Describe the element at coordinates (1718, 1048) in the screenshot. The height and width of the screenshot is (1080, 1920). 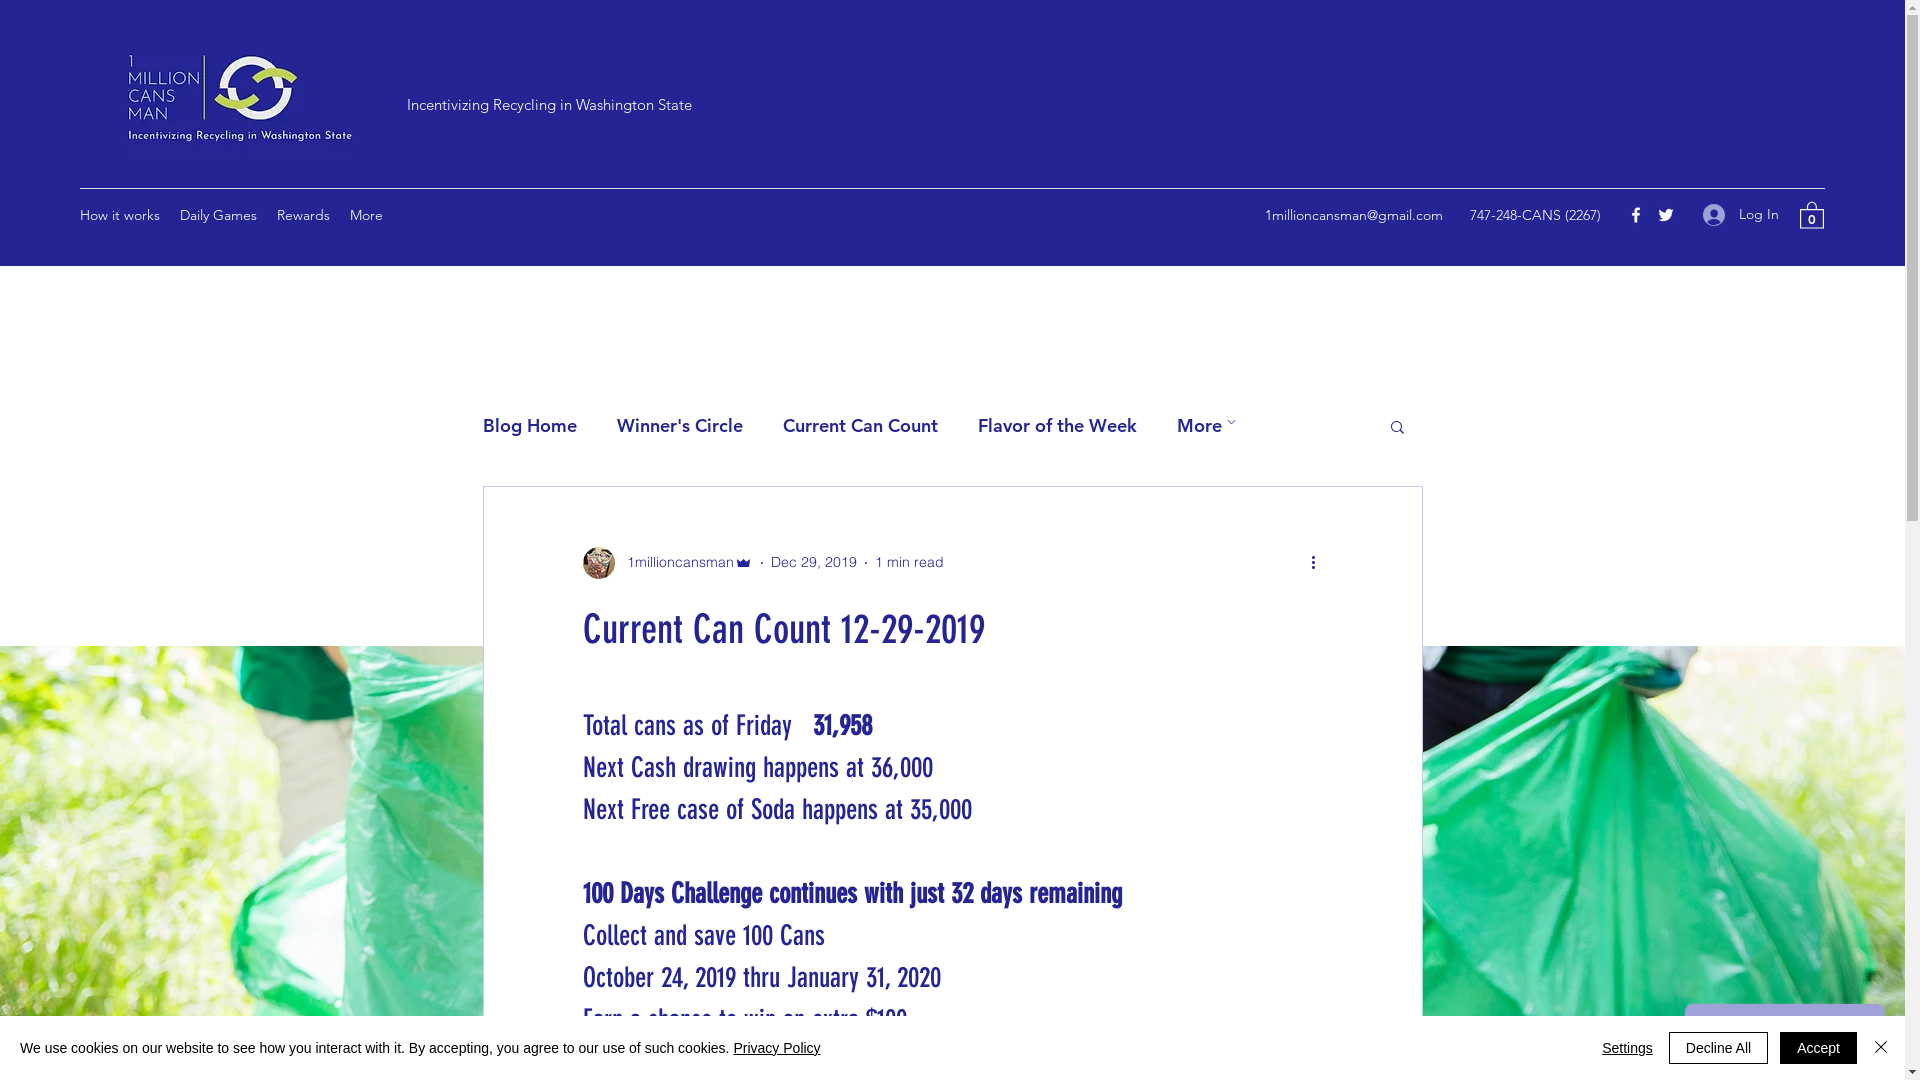
I see `Decline All` at that location.